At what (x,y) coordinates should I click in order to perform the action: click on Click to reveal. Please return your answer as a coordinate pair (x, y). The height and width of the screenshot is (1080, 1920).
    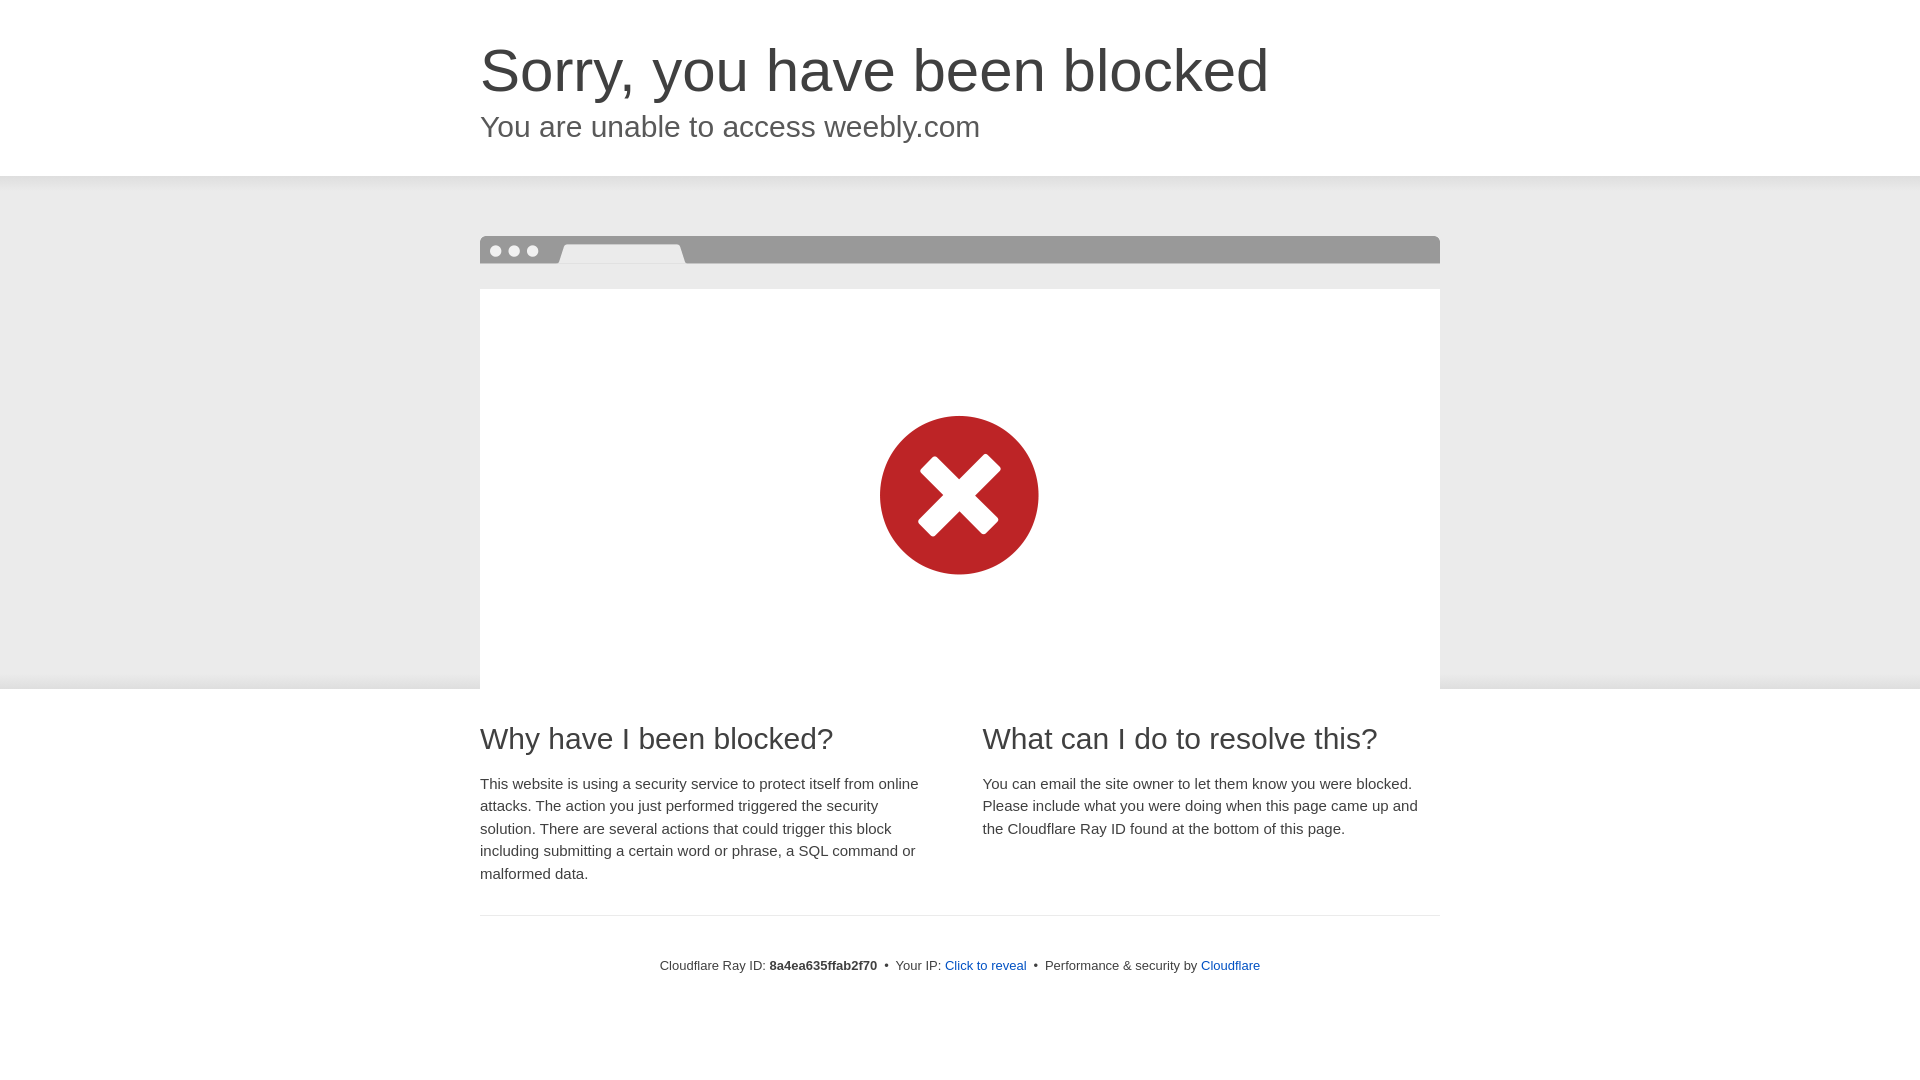
    Looking at the image, I should click on (986, 966).